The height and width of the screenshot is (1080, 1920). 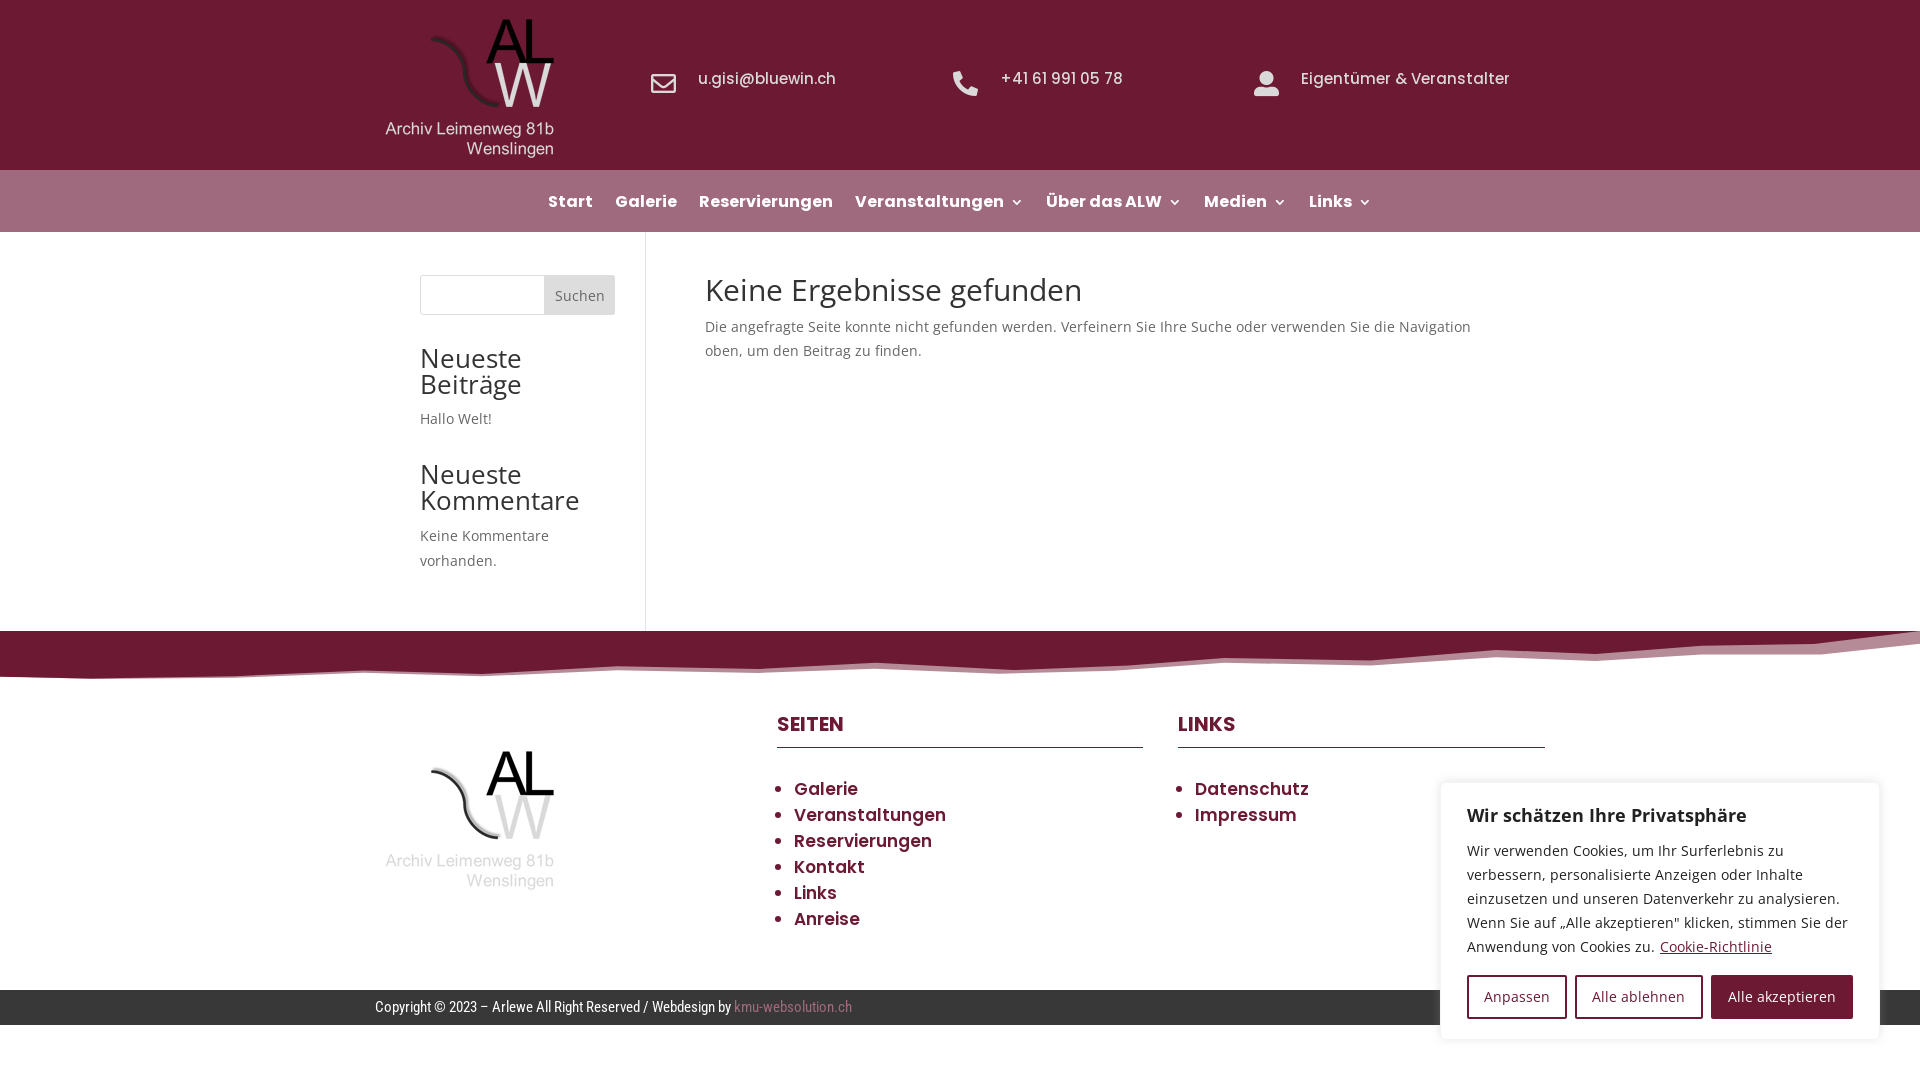 I want to click on Links, so click(x=816, y=892).